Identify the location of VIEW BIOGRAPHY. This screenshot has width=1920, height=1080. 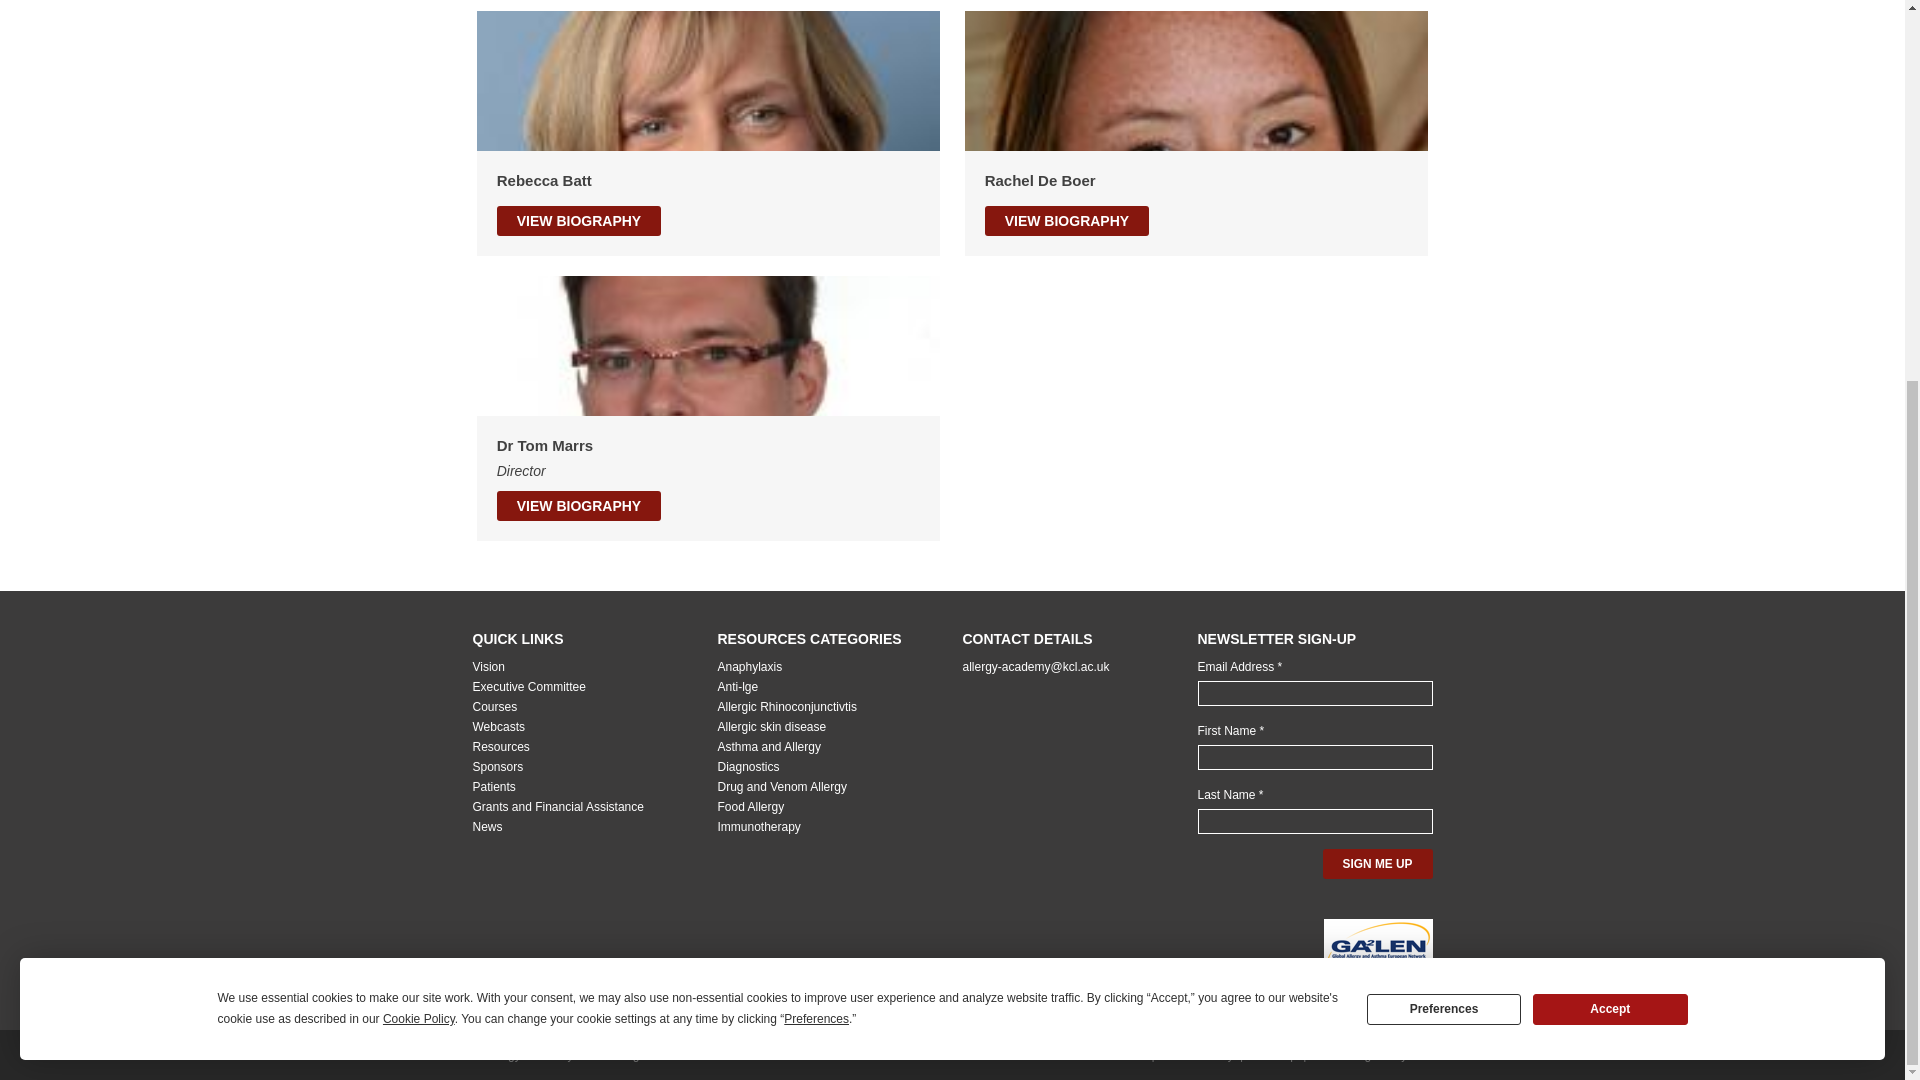
(578, 221).